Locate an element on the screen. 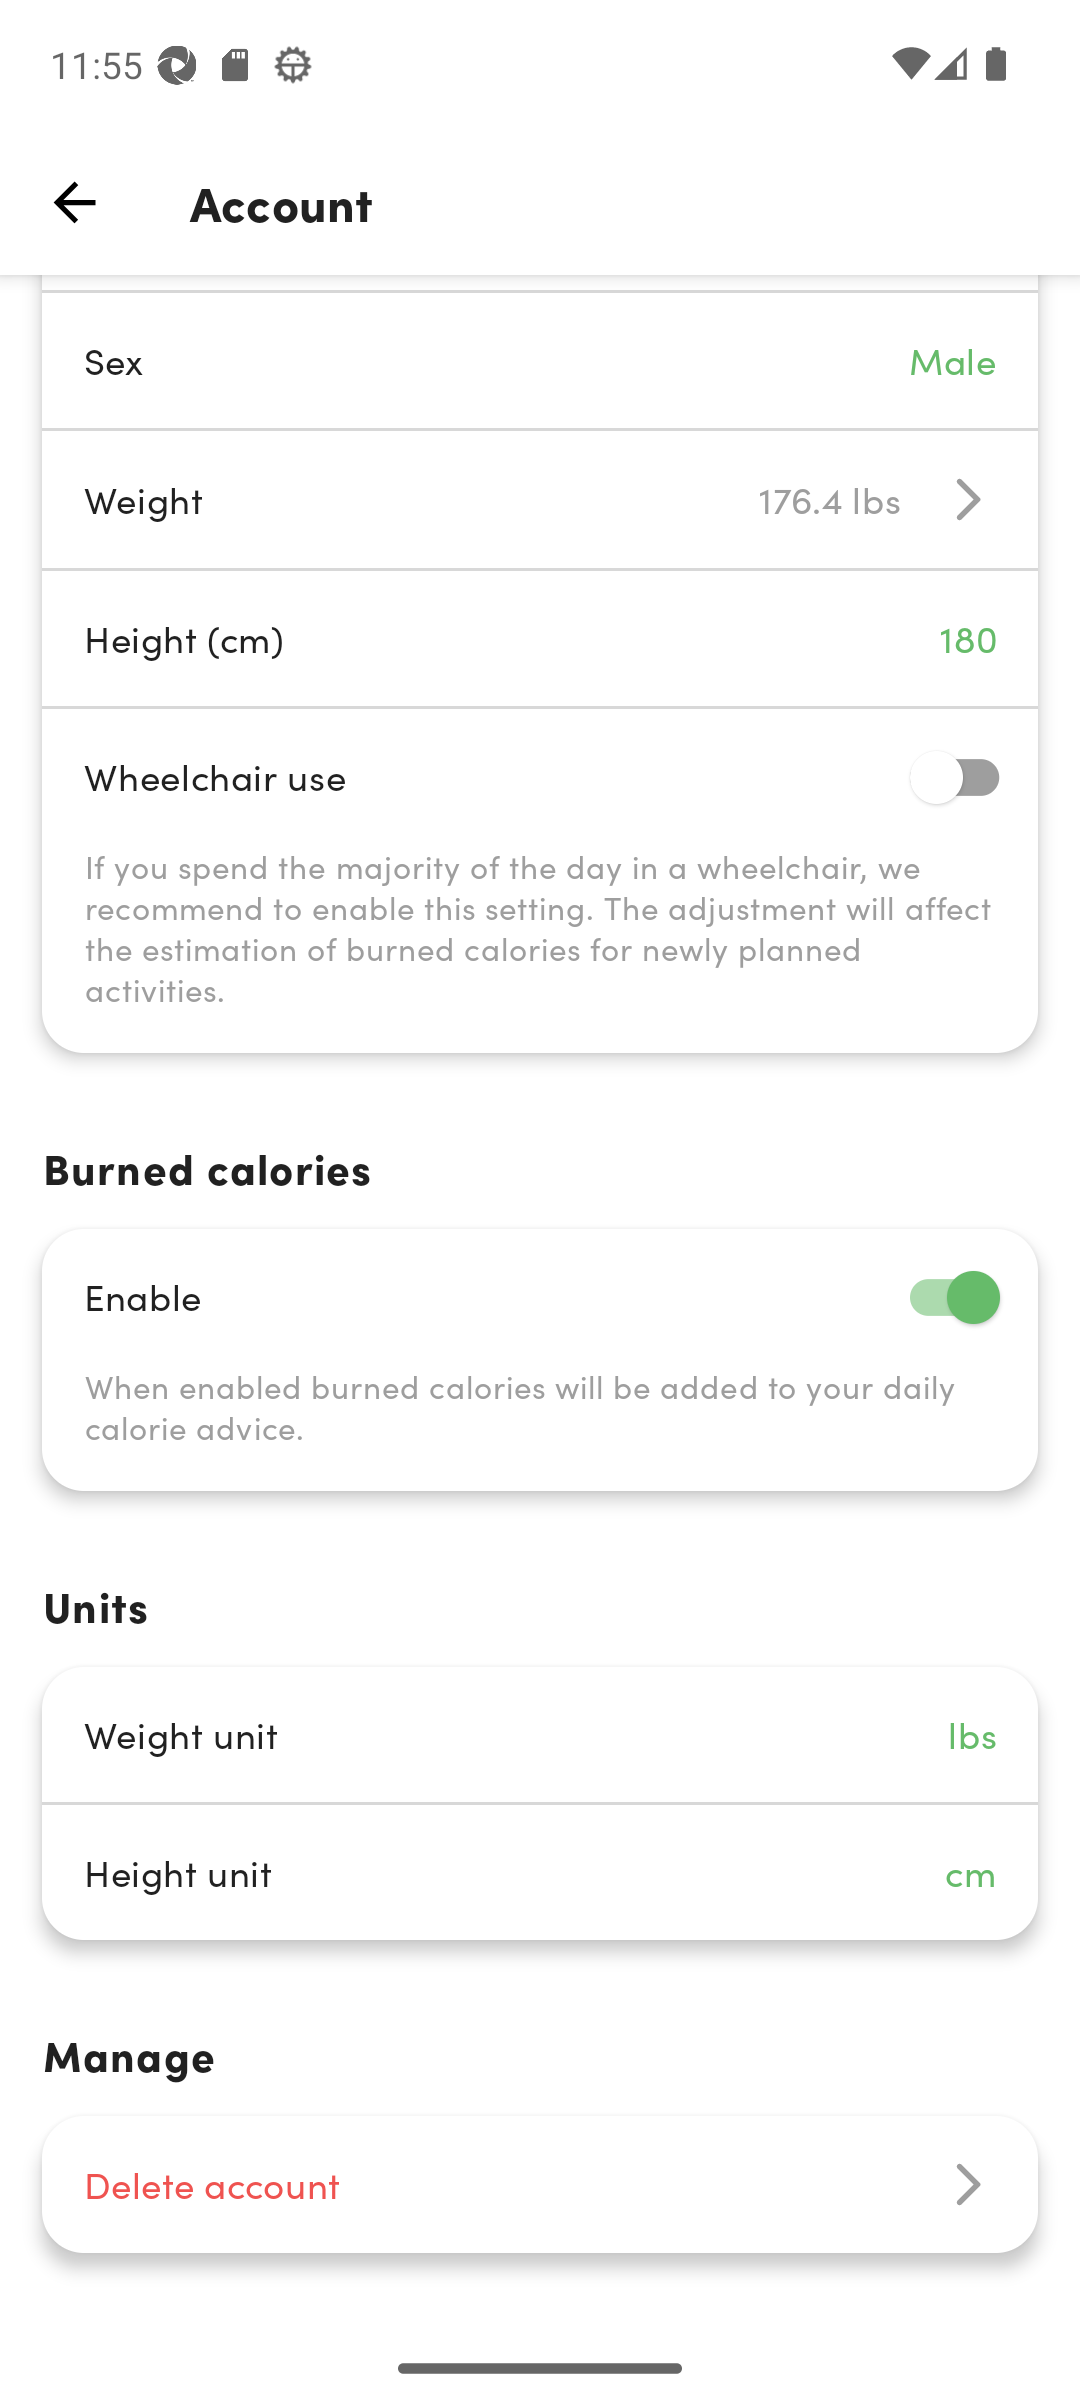 This screenshot has width=1080, height=2400. Weight unit lbs is located at coordinates (540, 1734).